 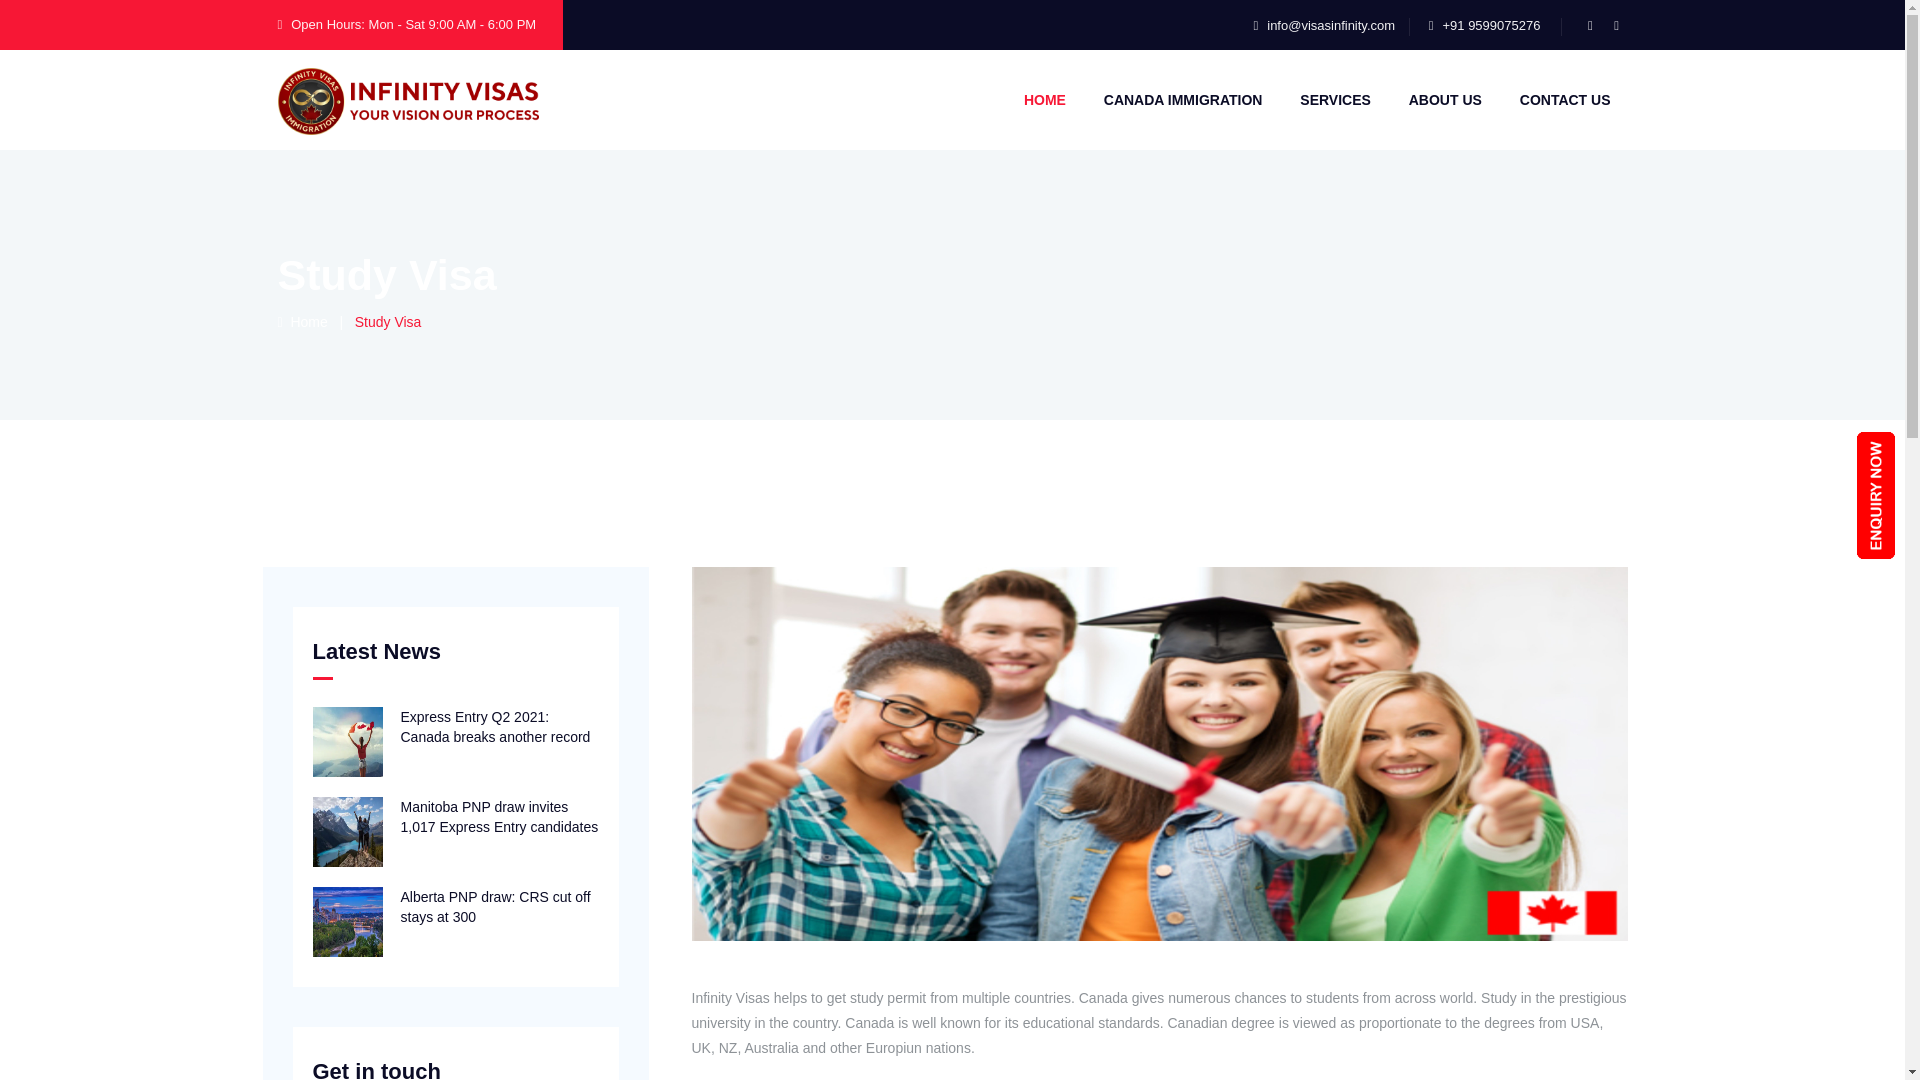 What do you see at coordinates (454, 742) in the screenshot?
I see `Express Entry Q2 2021: Canada breaks another record` at bounding box center [454, 742].